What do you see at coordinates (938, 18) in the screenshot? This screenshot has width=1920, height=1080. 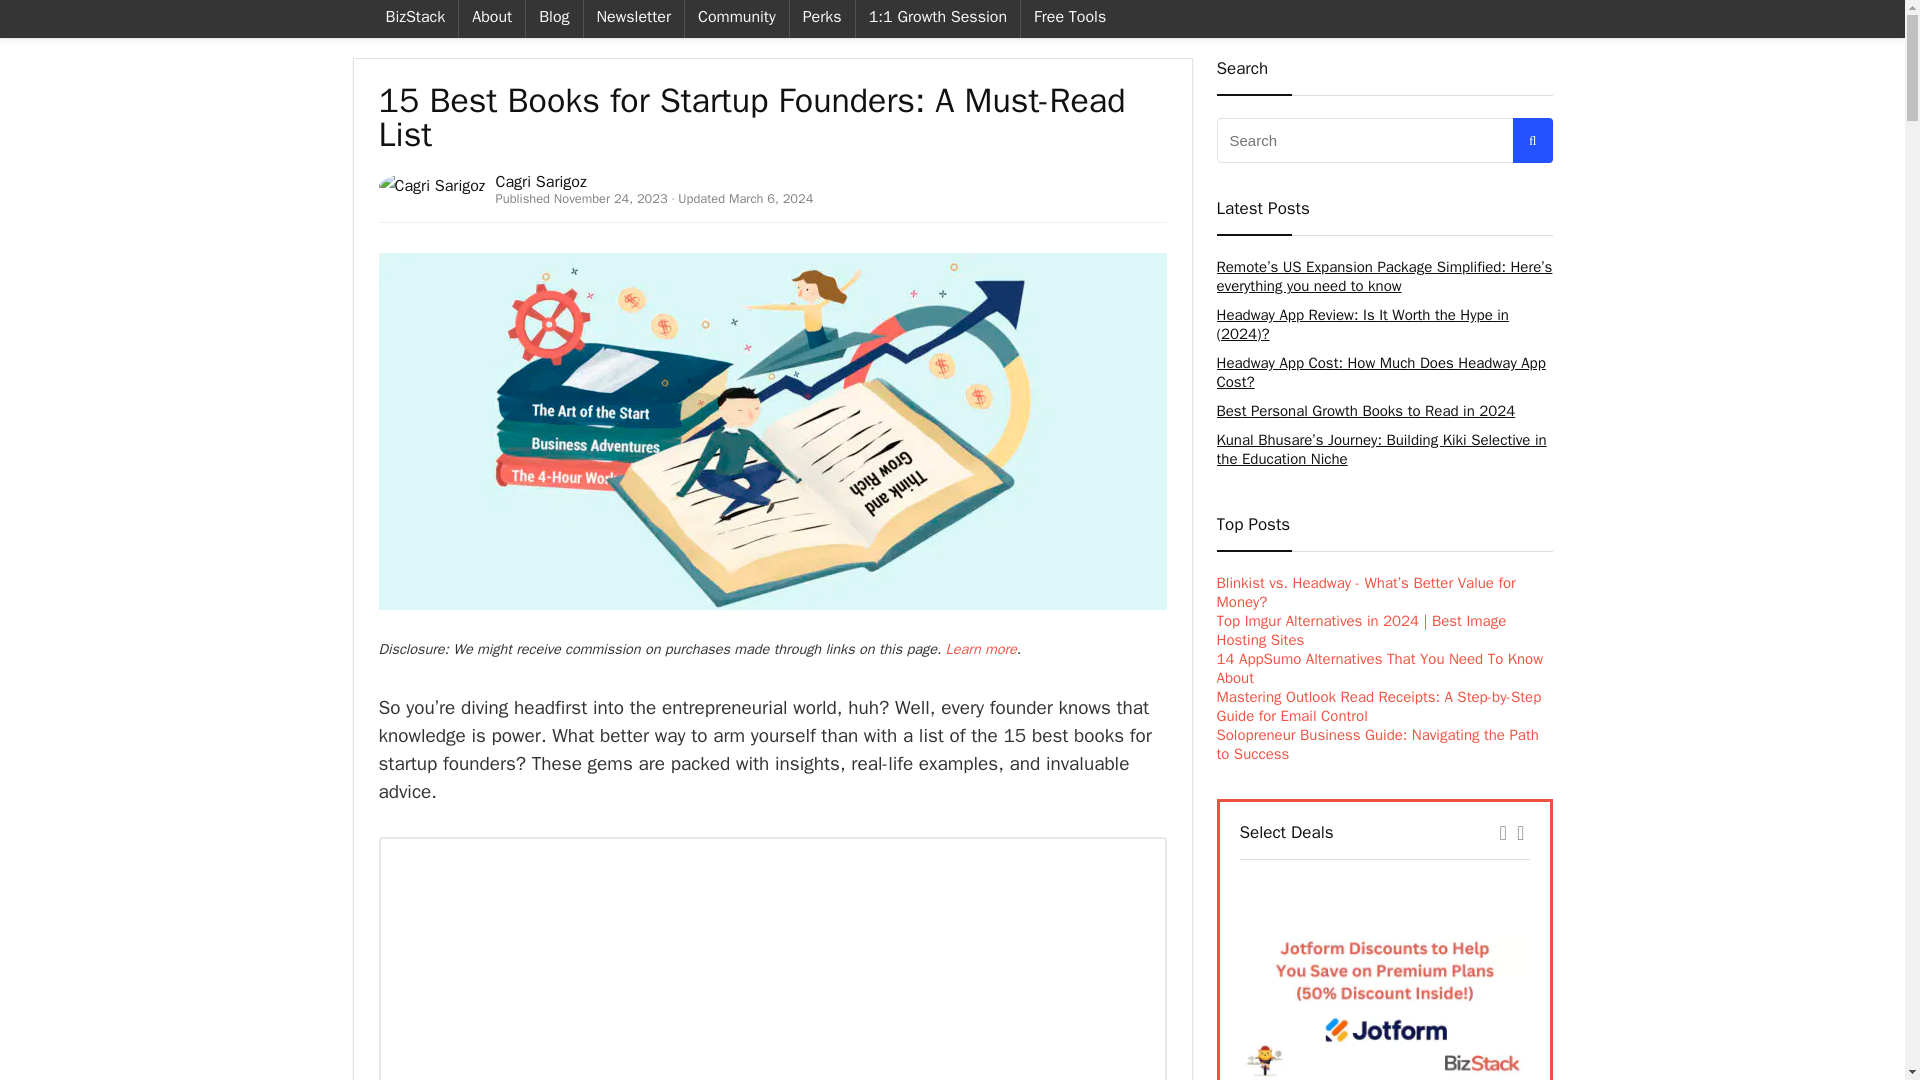 I see `1:1 Growth Session` at bounding box center [938, 18].